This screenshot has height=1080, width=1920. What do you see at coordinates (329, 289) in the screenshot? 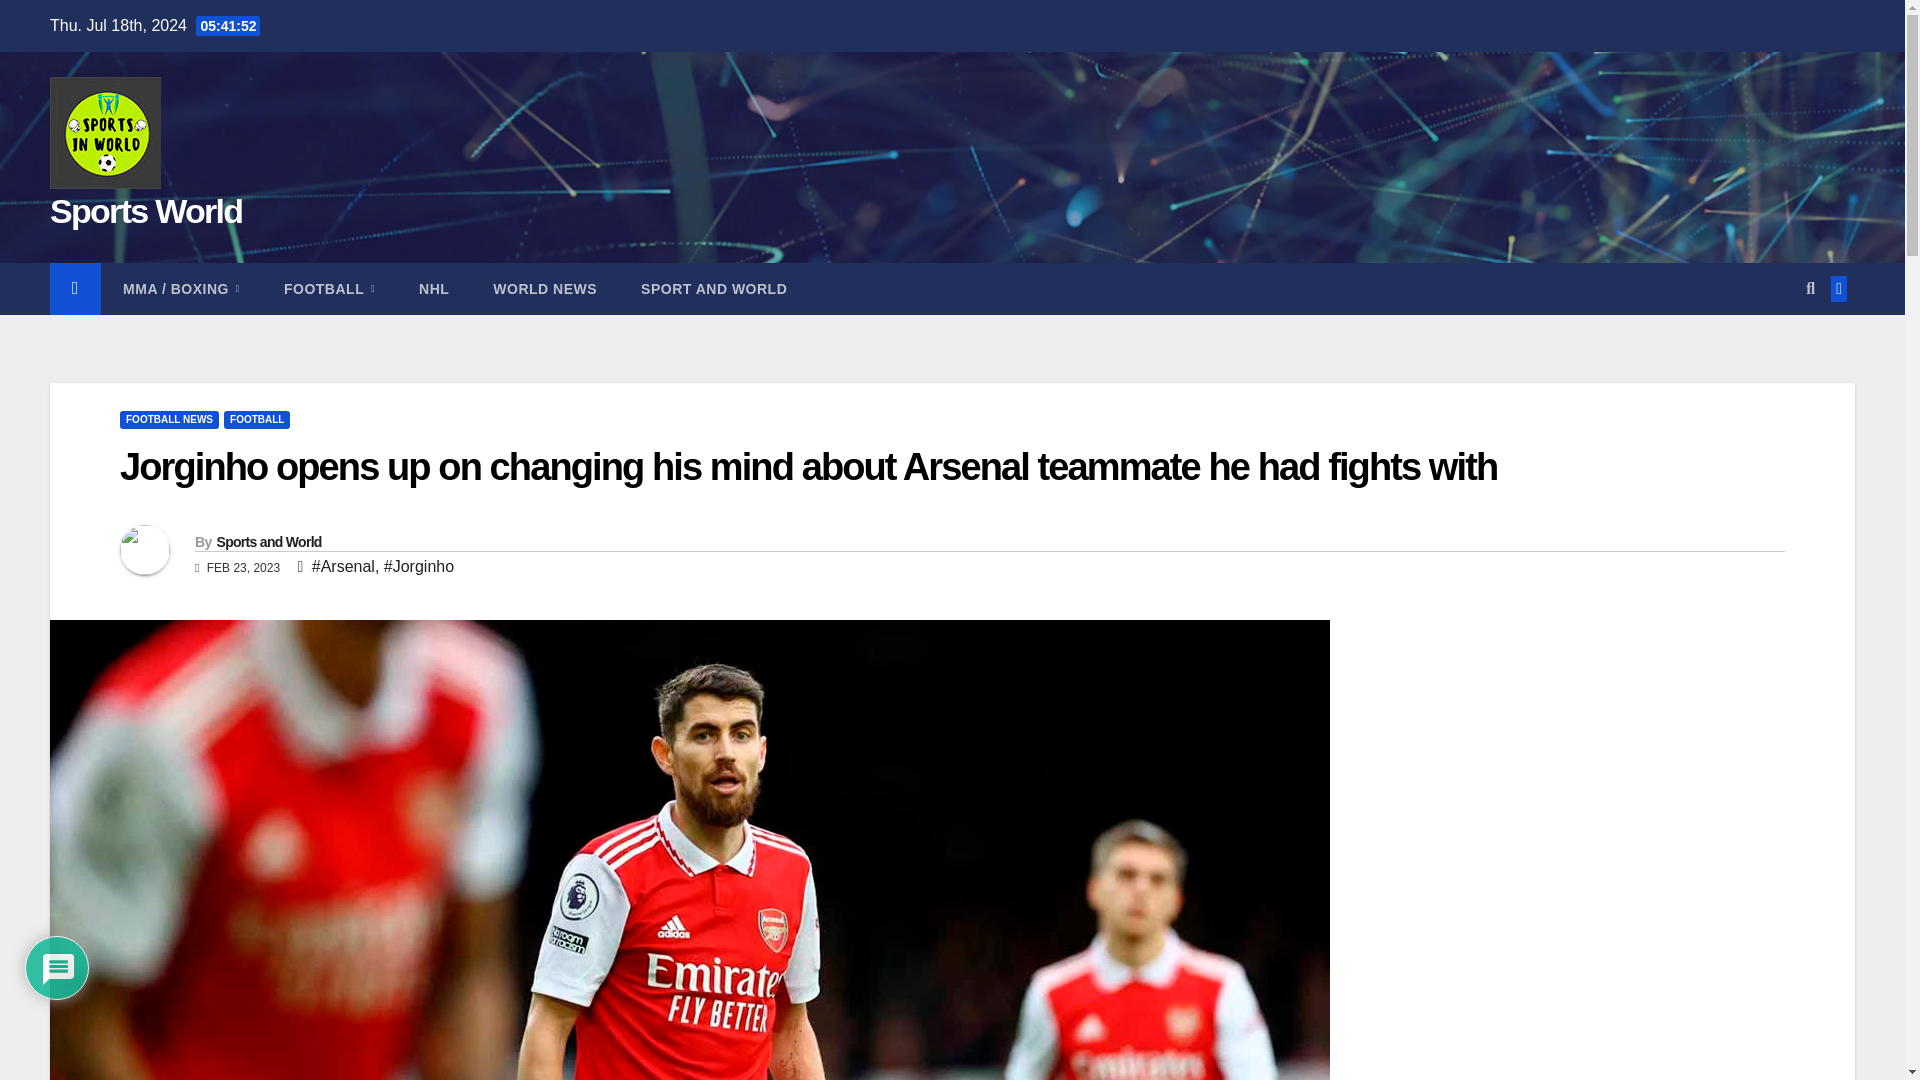
I see `FOOTBALL` at bounding box center [329, 289].